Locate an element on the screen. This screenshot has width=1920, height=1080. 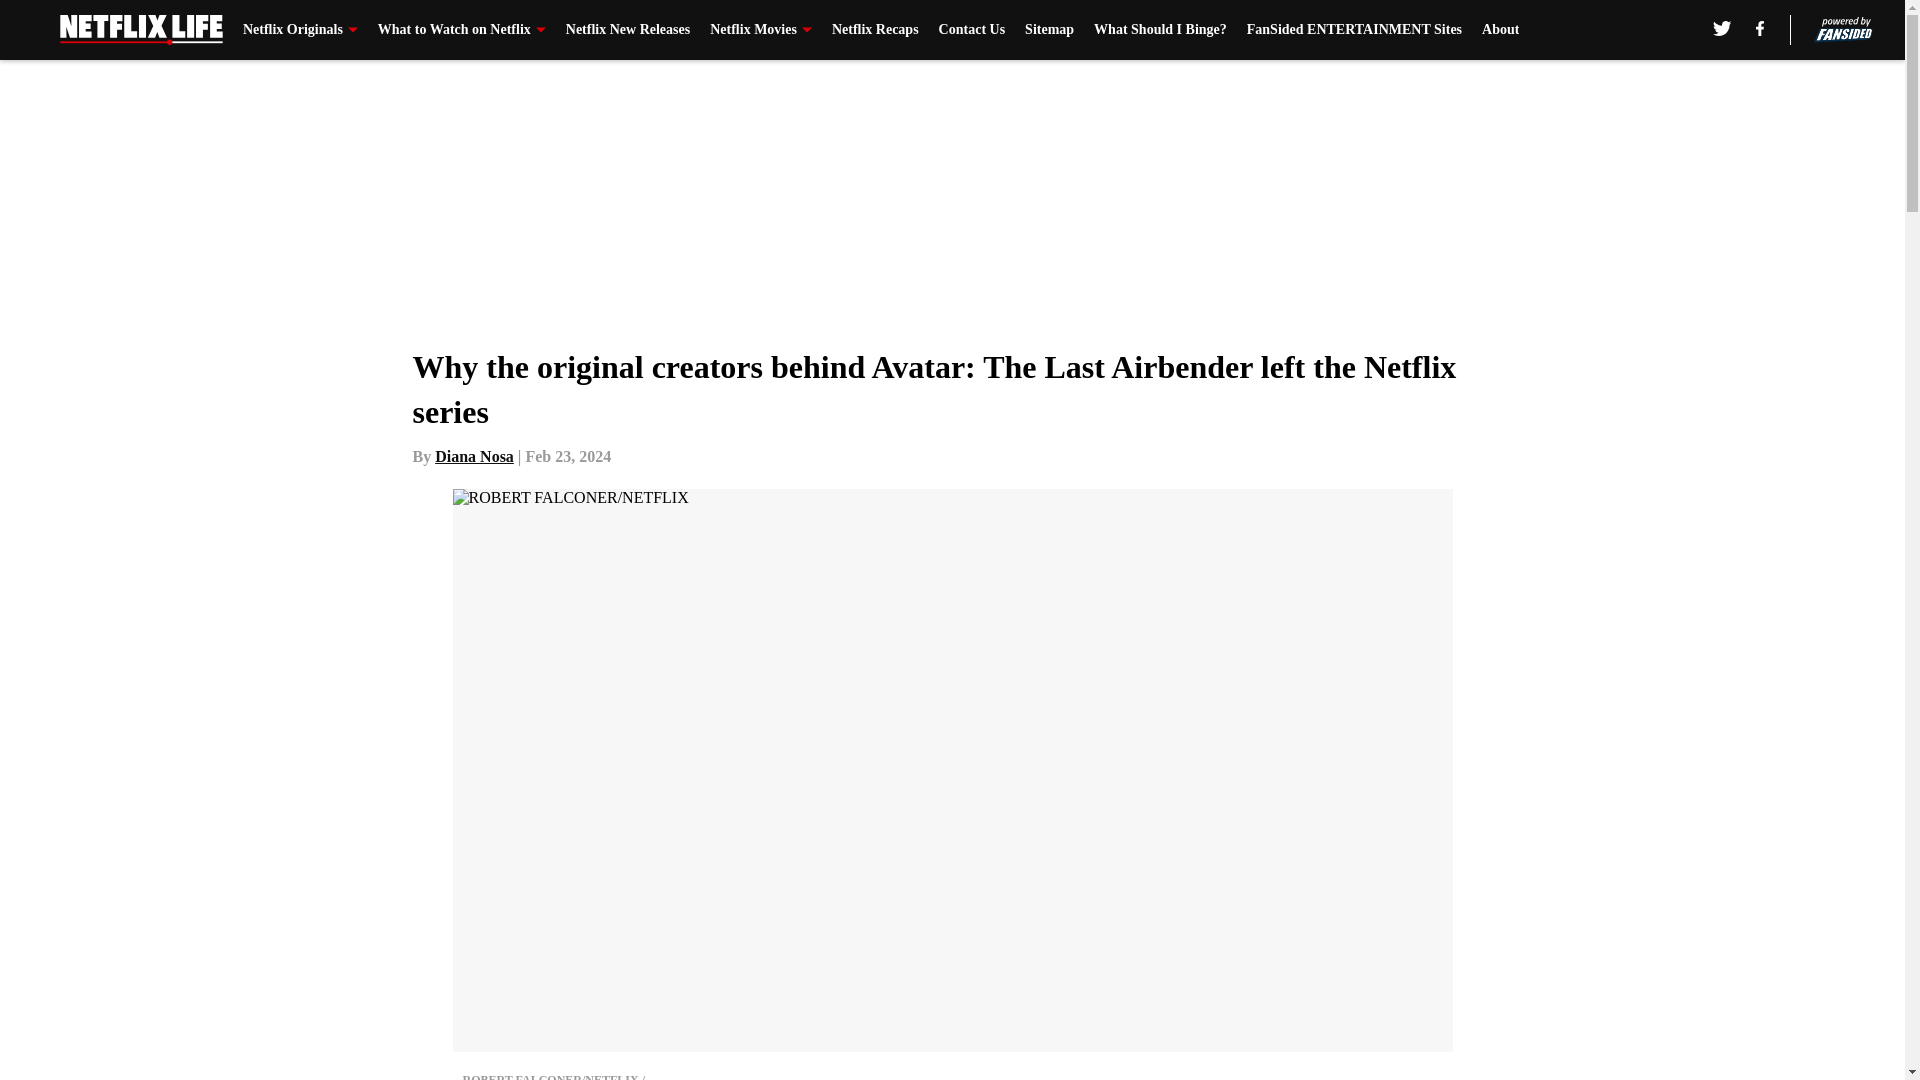
What to Watch on Netflix is located at coordinates (462, 30).